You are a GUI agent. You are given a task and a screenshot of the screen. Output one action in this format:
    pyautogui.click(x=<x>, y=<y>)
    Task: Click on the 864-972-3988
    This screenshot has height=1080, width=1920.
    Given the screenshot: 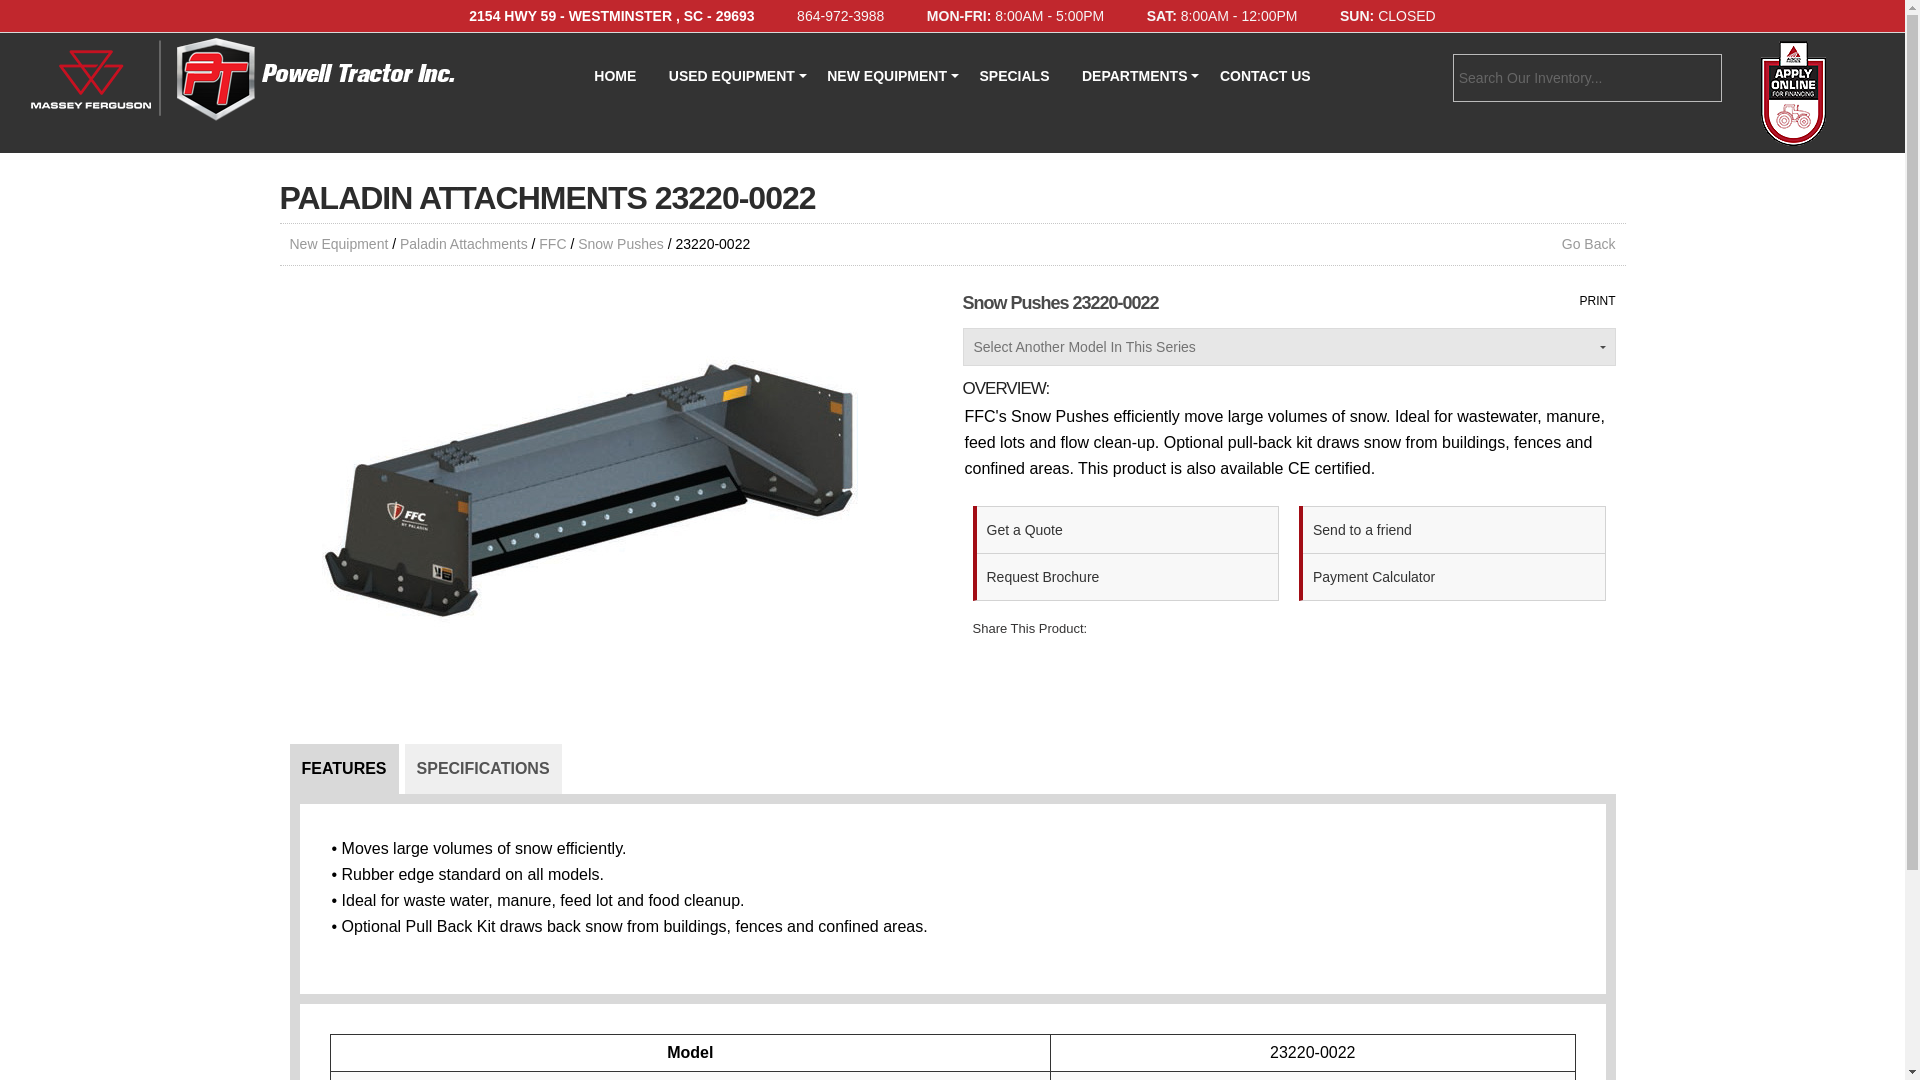 What is the action you would take?
    pyautogui.click(x=840, y=15)
    